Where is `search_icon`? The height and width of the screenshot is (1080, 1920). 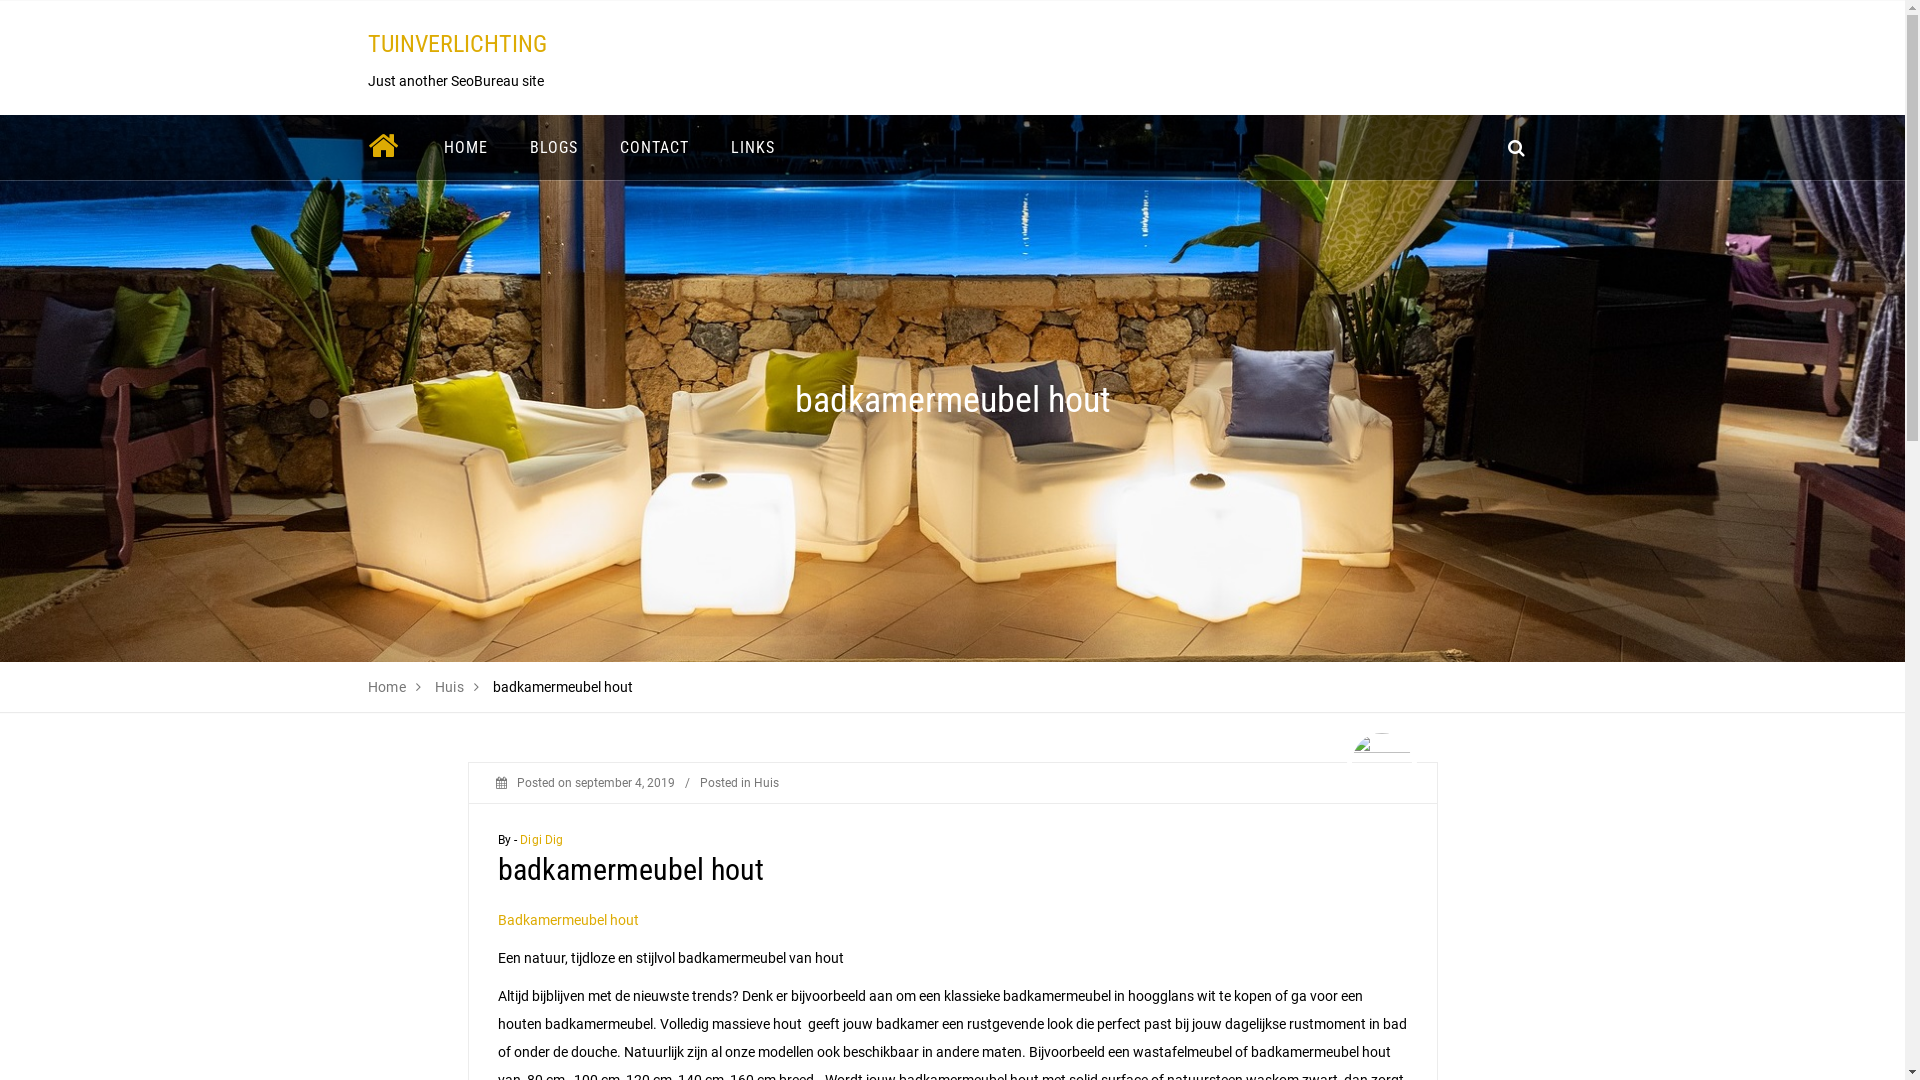
search_icon is located at coordinates (1516, 148).